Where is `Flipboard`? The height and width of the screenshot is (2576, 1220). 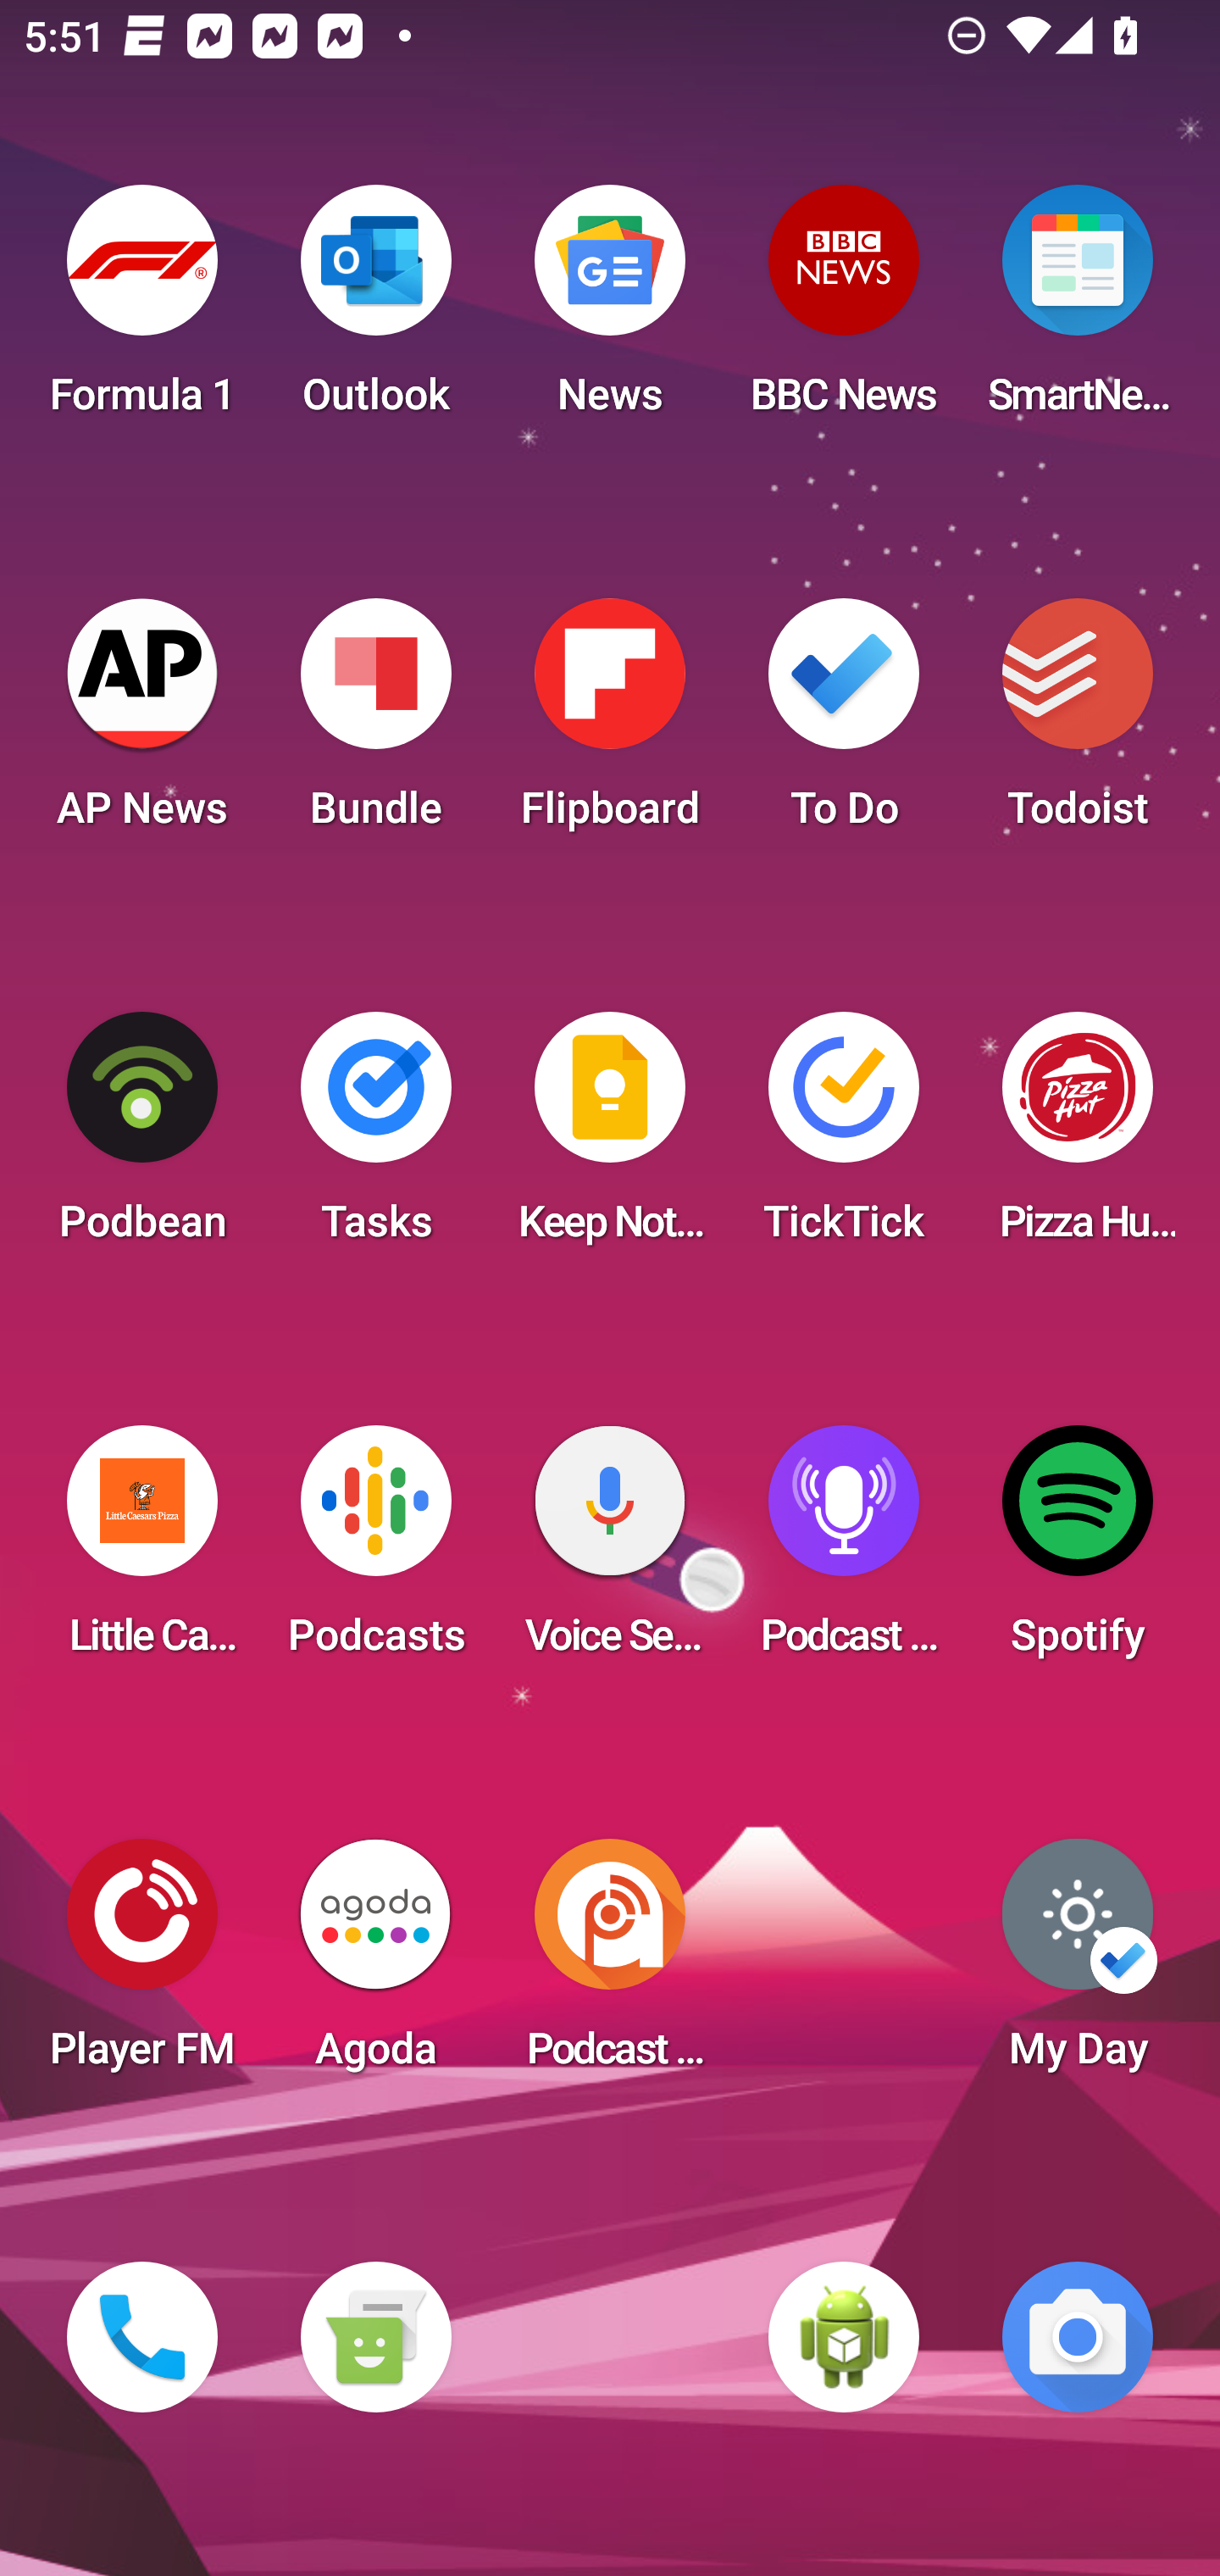 Flipboard is located at coordinates (610, 724).